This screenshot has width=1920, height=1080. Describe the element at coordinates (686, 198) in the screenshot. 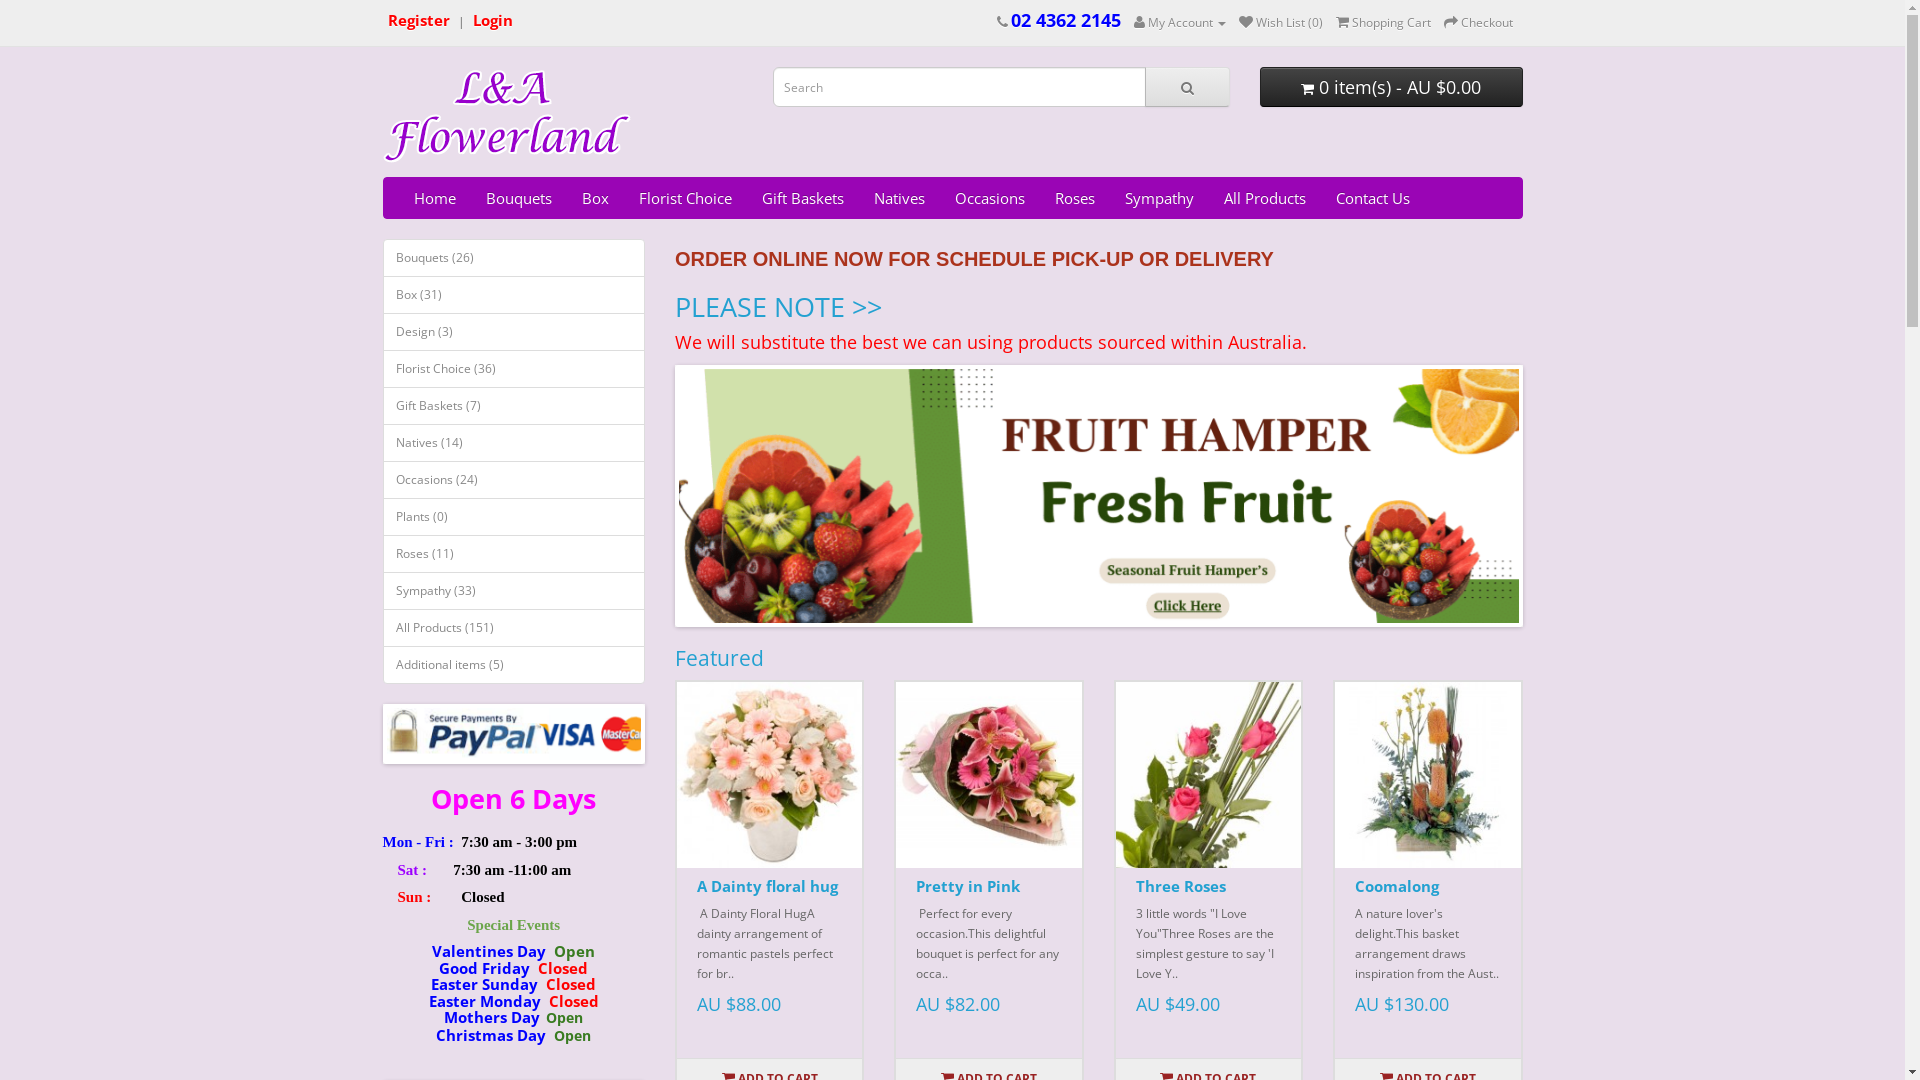

I see `Florist Choice` at that location.